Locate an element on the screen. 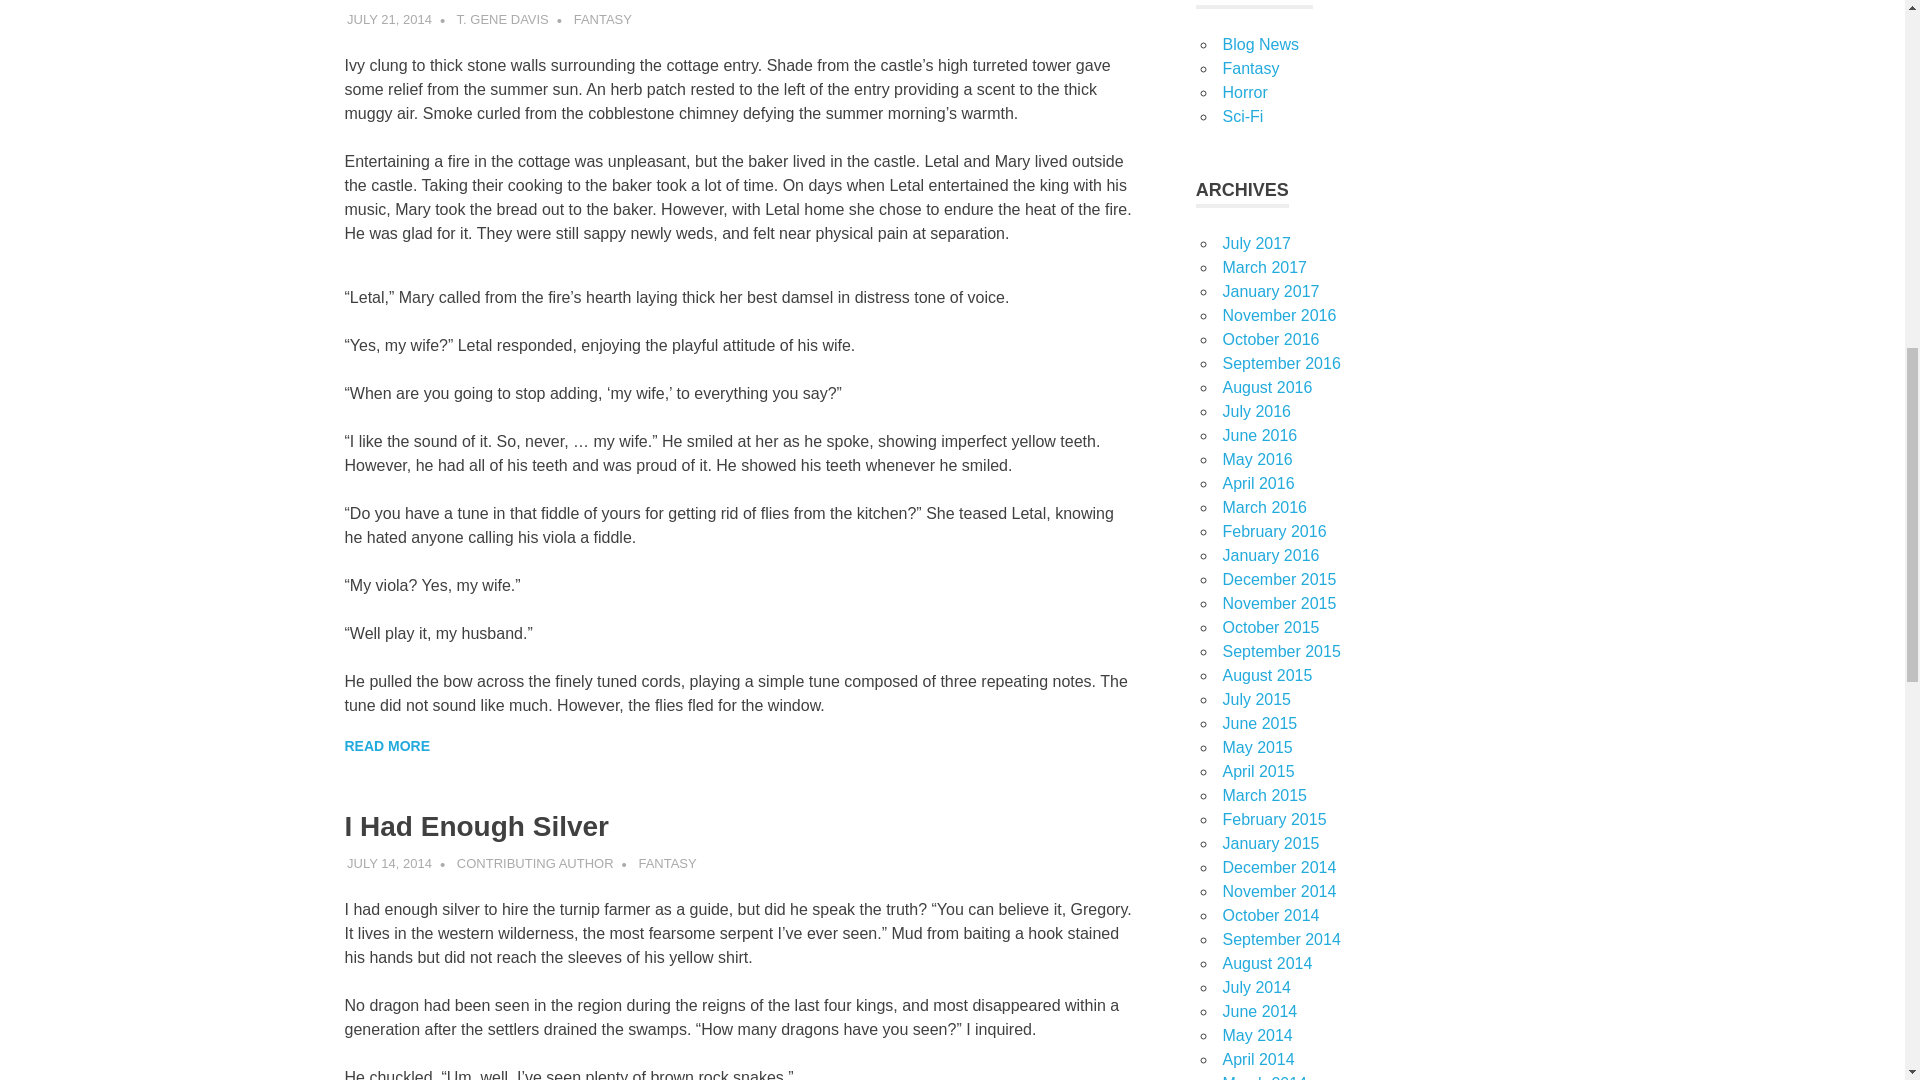 This screenshot has width=1920, height=1080. READ MORE is located at coordinates (386, 746).